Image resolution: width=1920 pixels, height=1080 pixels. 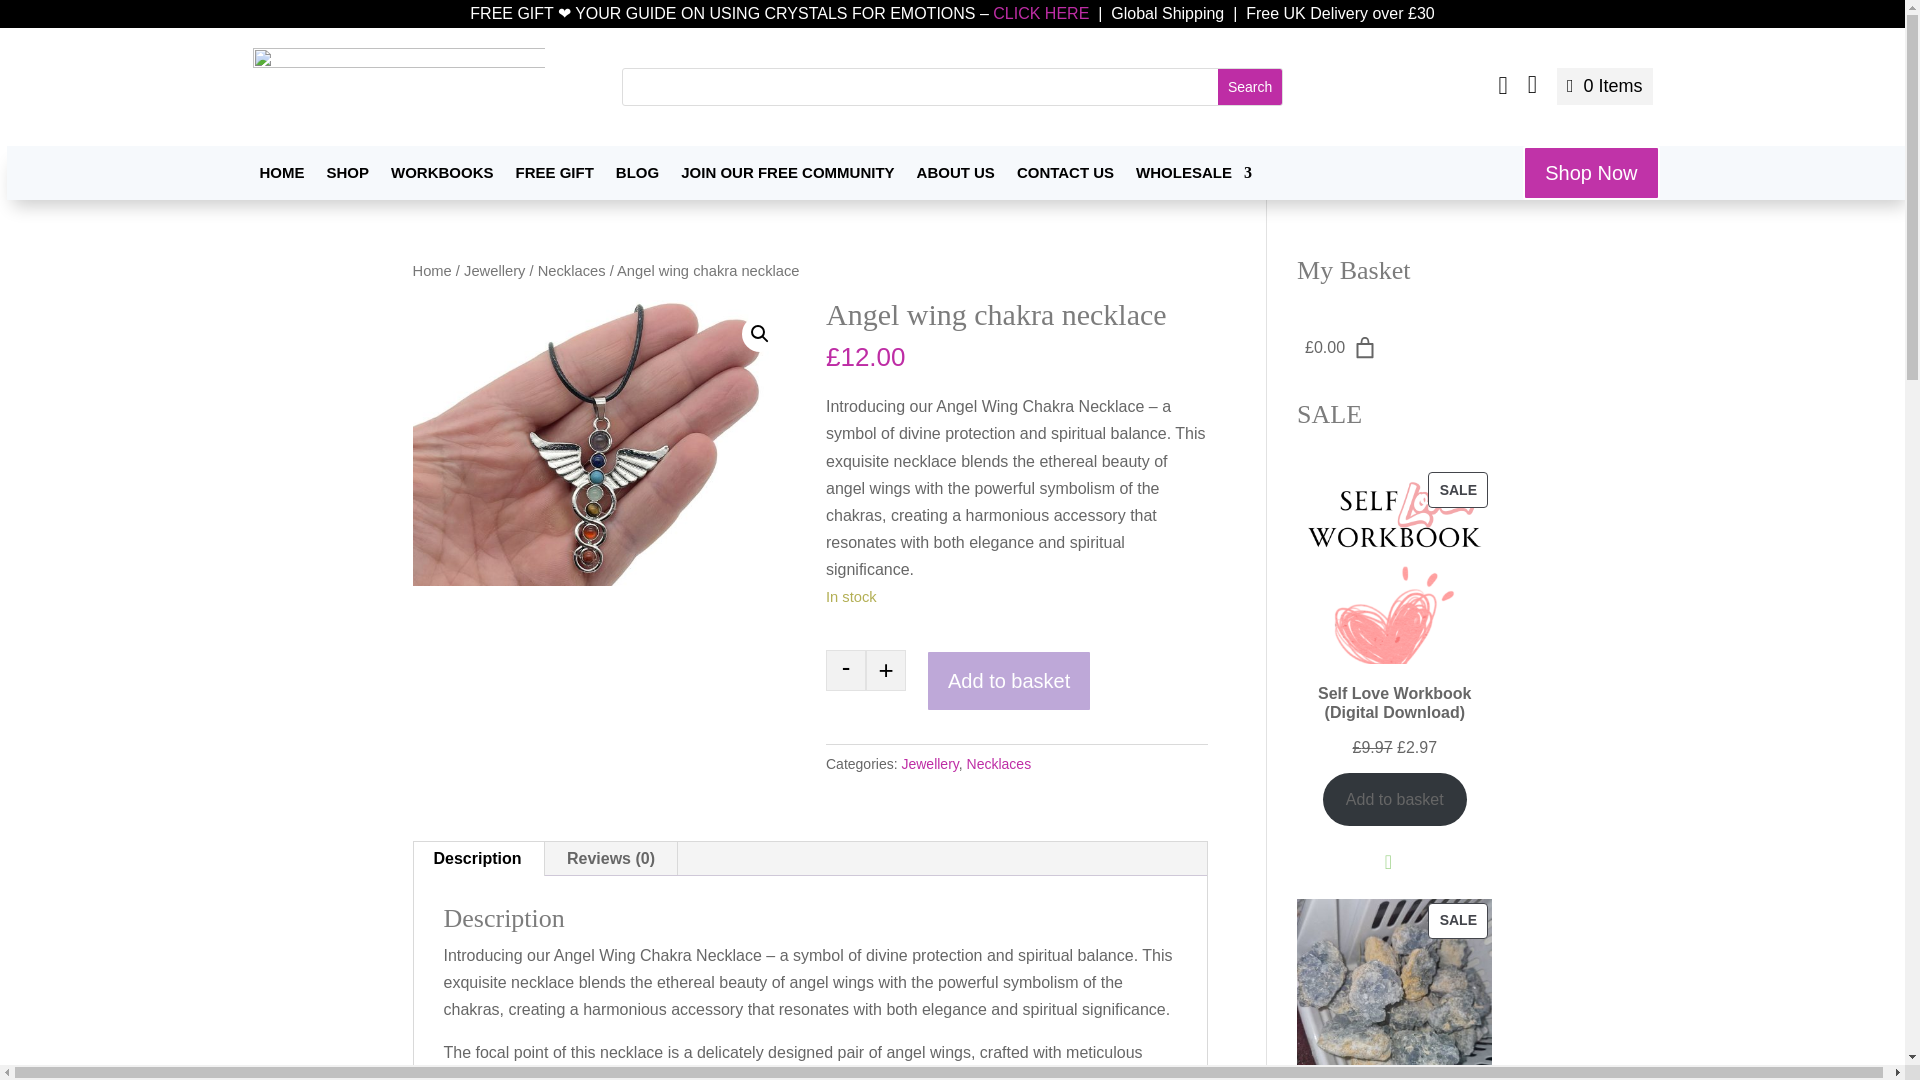 What do you see at coordinates (845, 670) in the screenshot?
I see `-` at bounding box center [845, 670].